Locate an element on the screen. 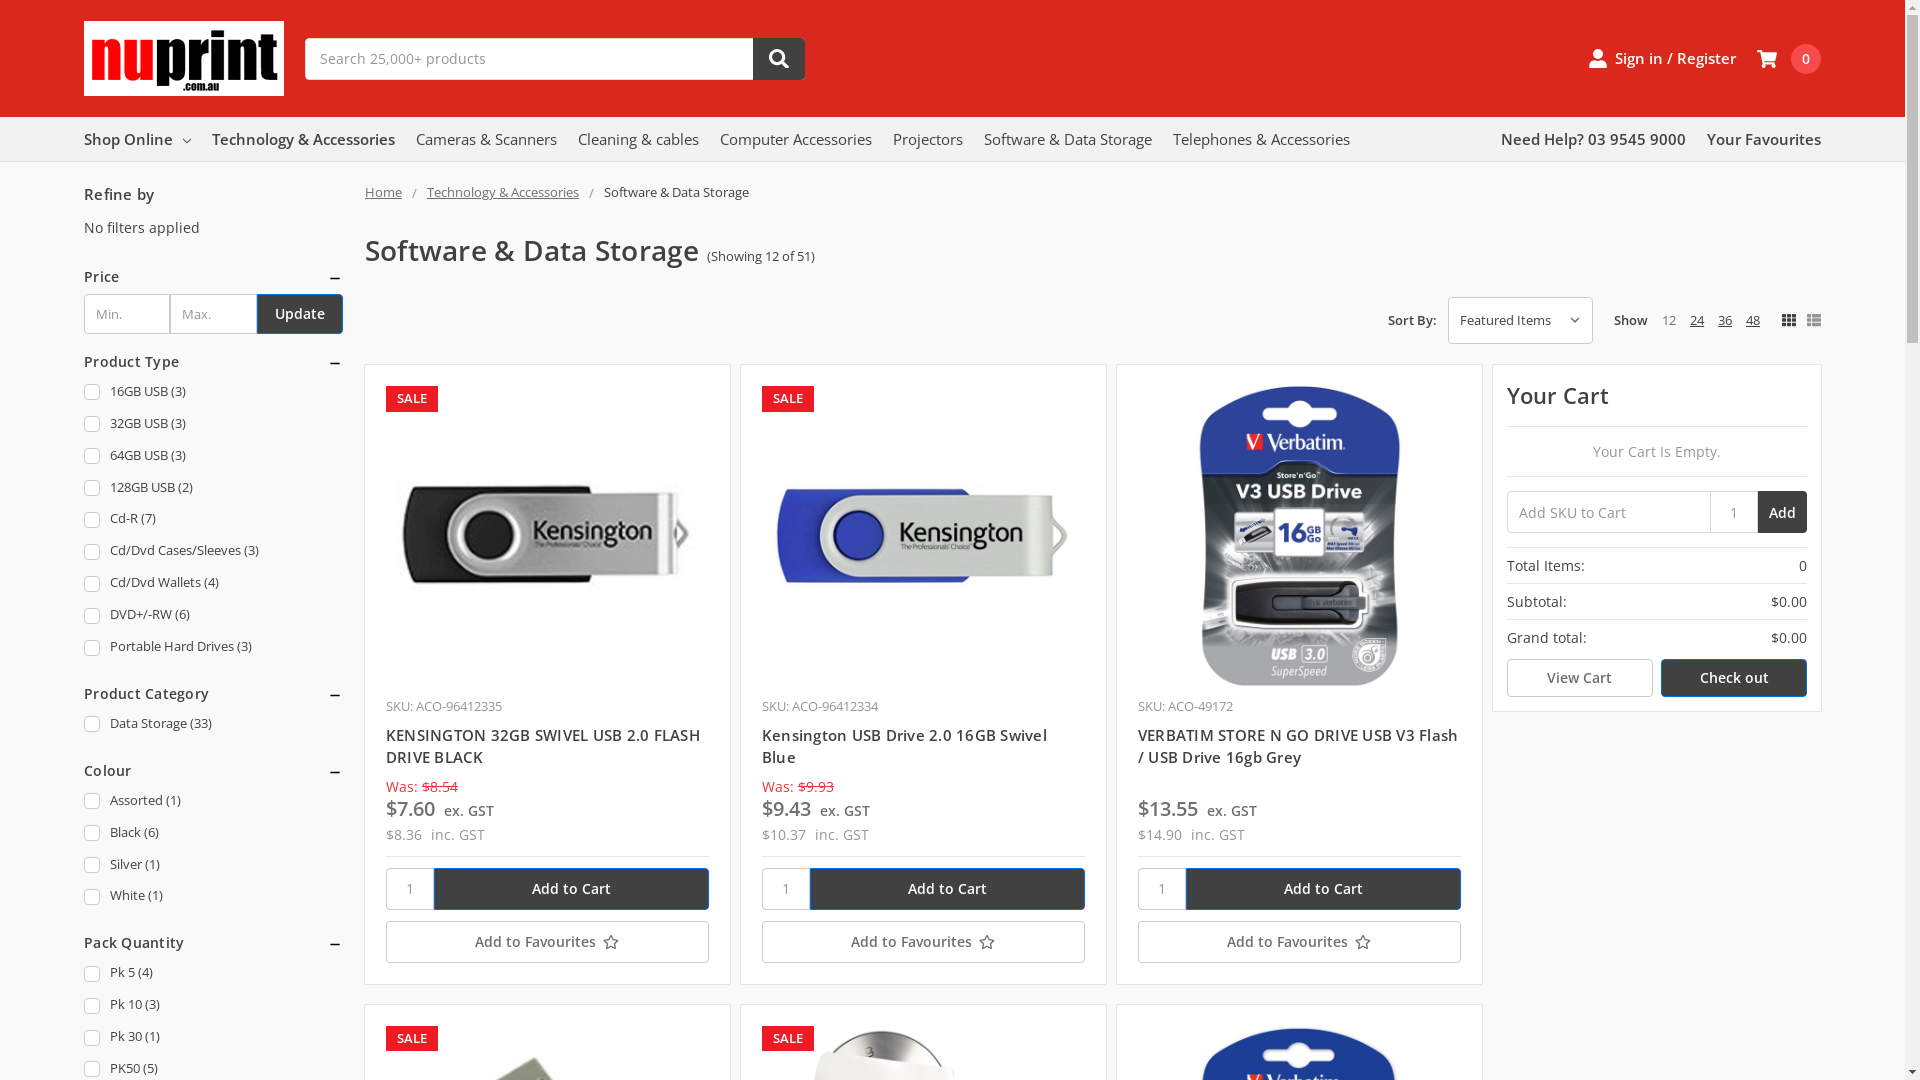  SALE is located at coordinates (924, 536).